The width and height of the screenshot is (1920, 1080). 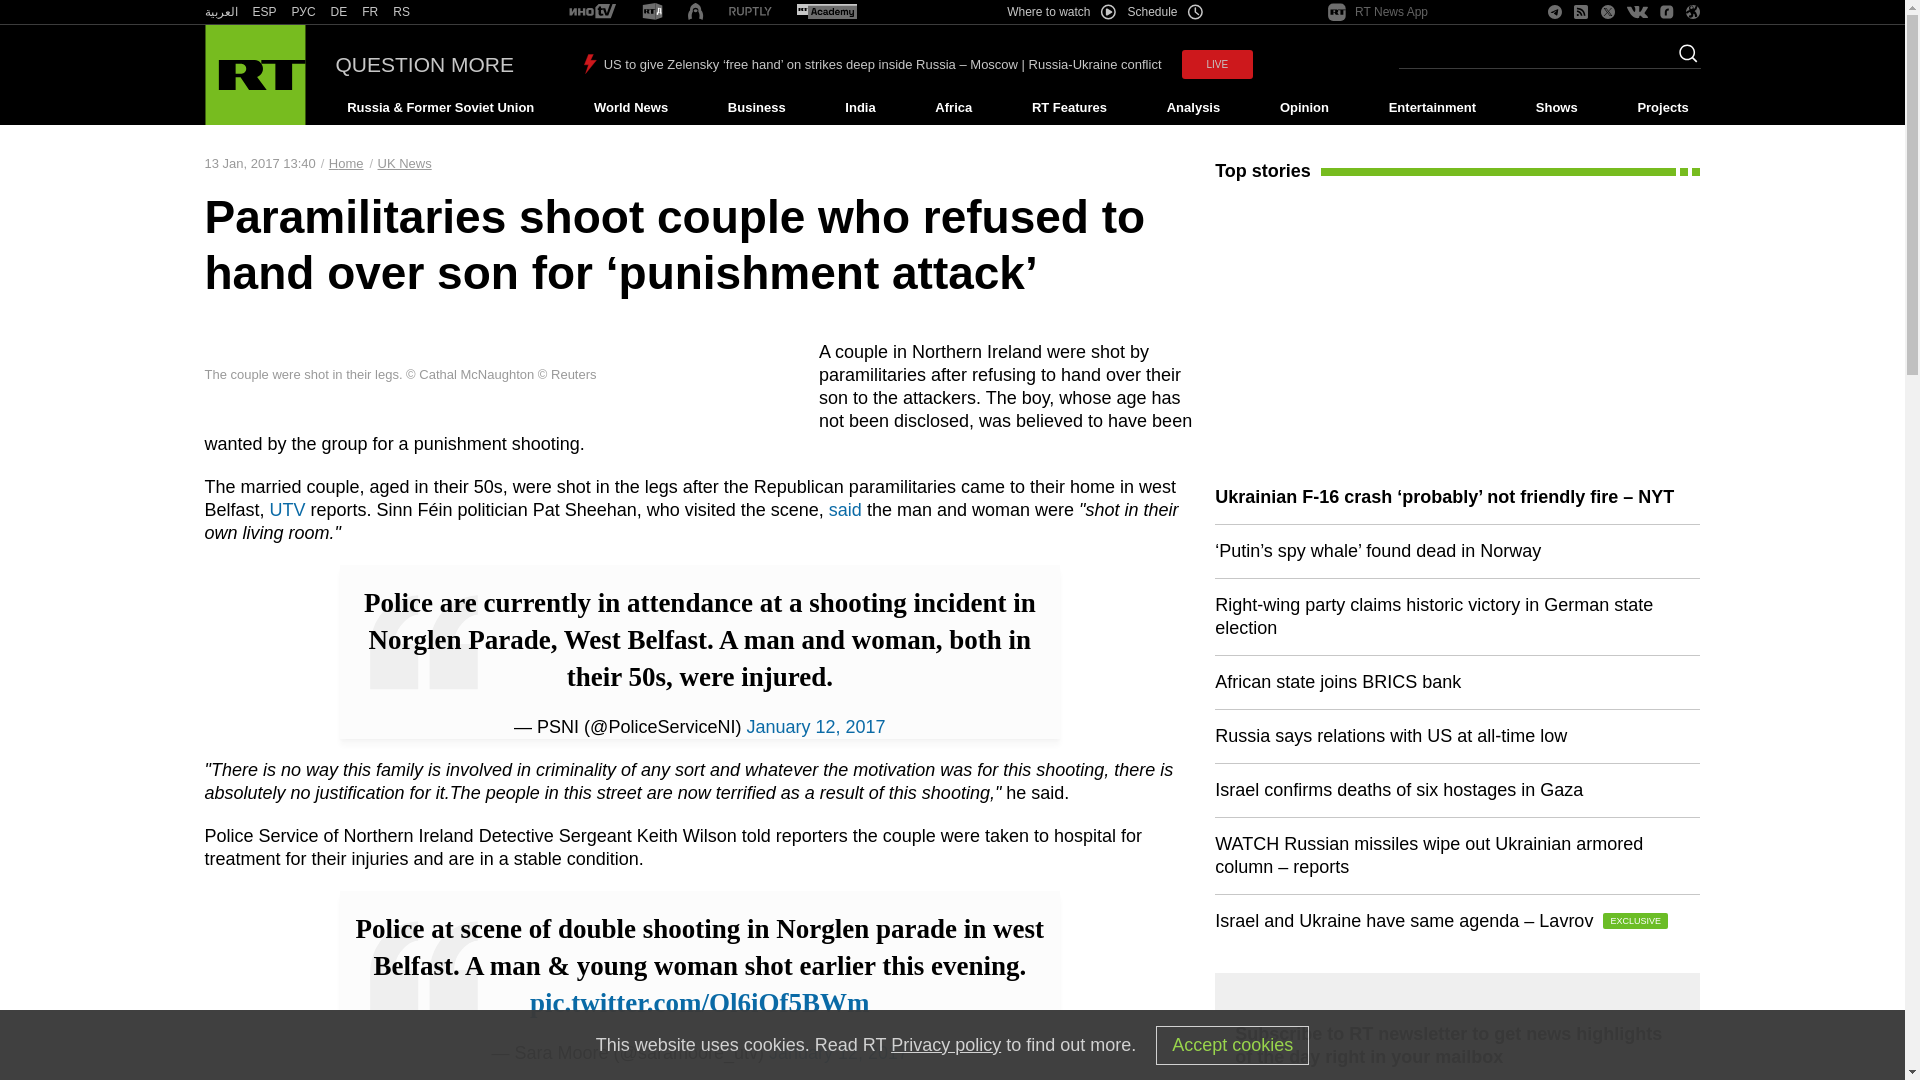 I want to click on RT , so click(x=264, y=12).